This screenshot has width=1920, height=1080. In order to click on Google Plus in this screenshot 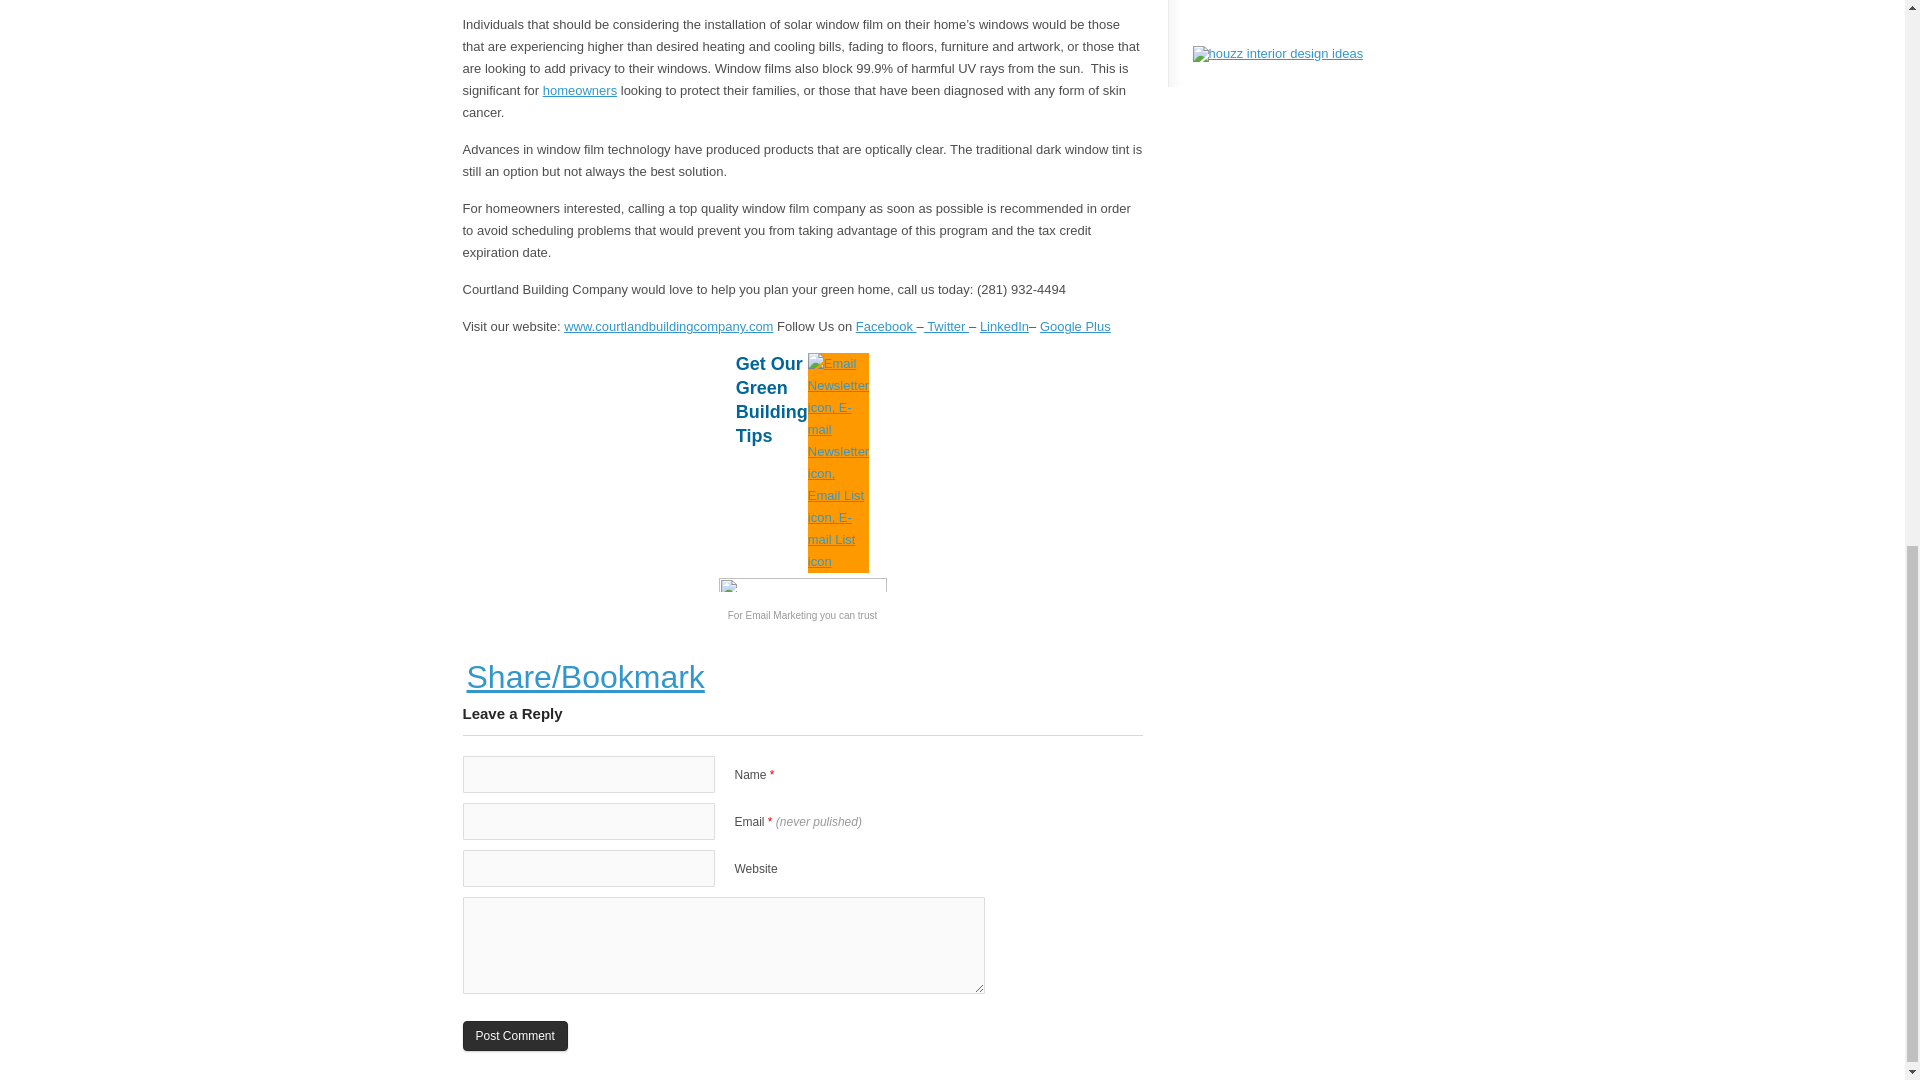, I will do `click(1076, 326)`.